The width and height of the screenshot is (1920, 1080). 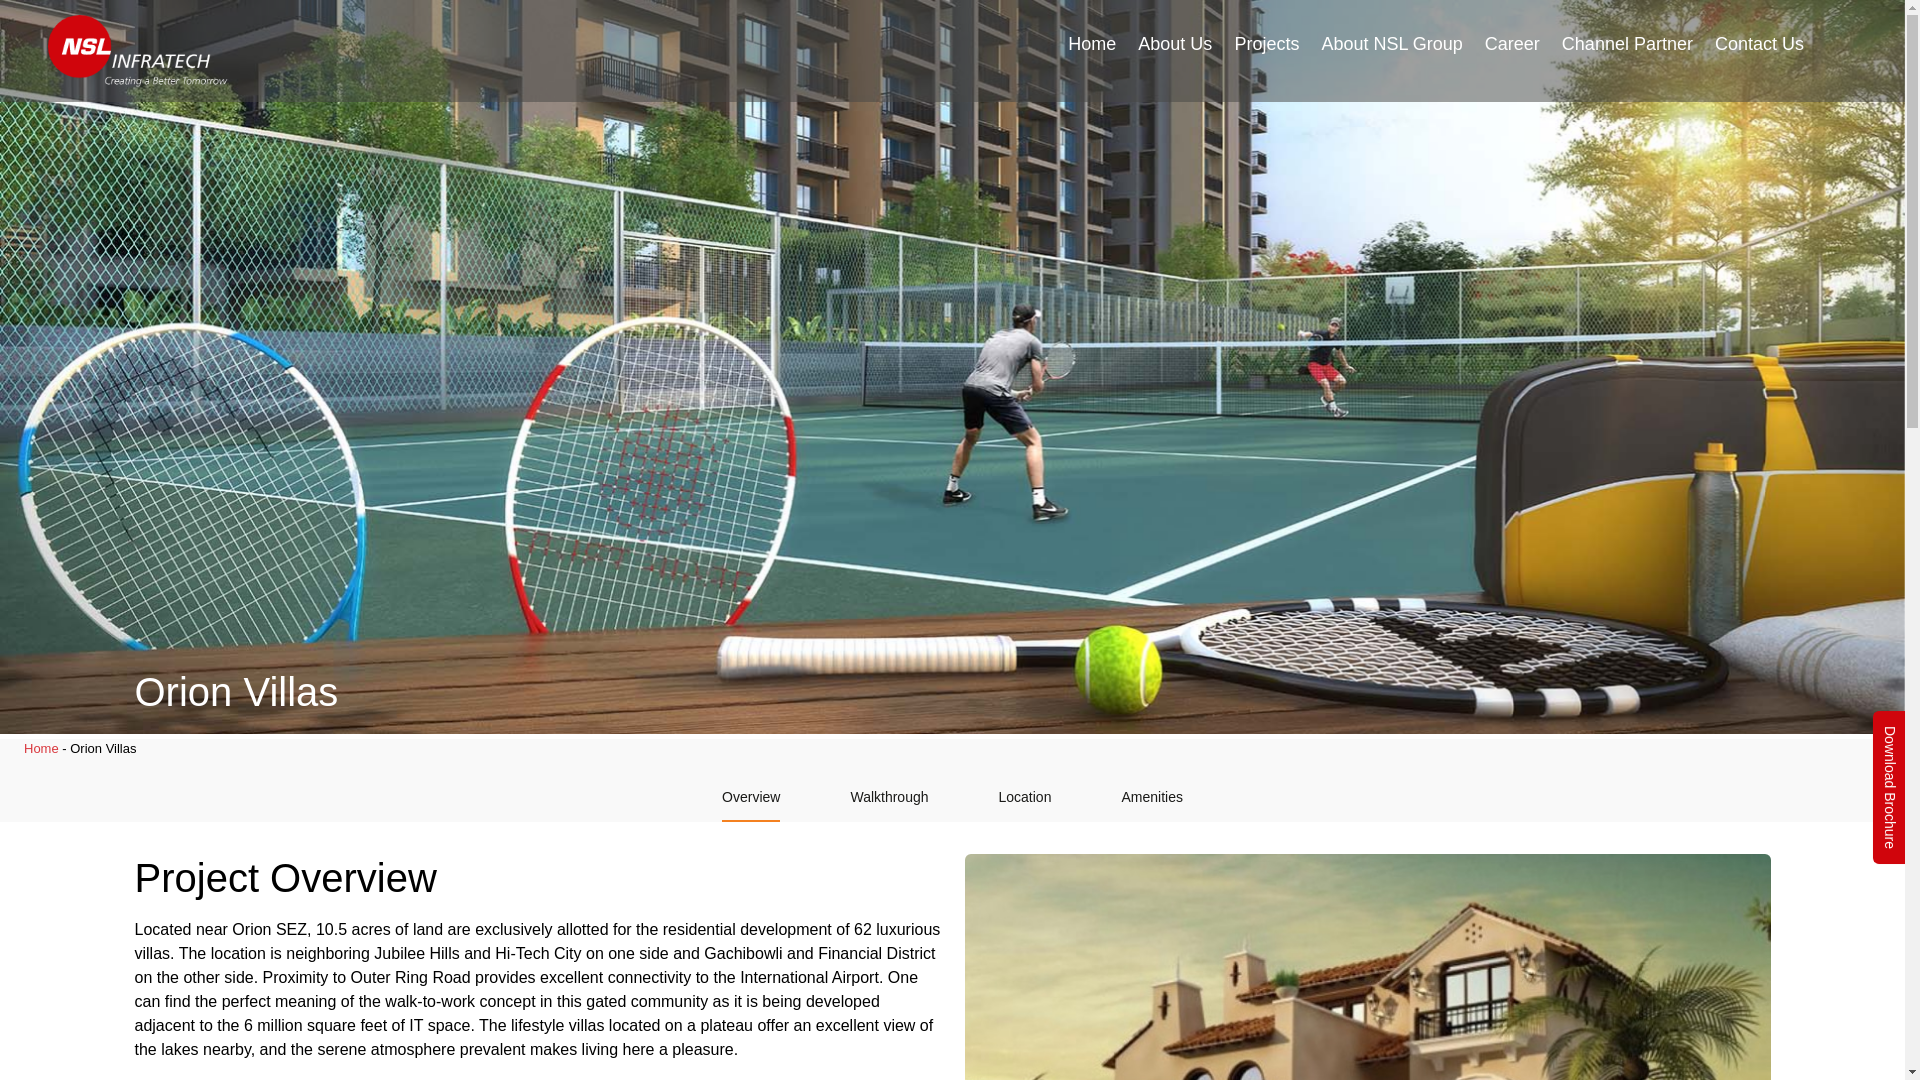 I want to click on Contact Us, so click(x=1759, y=44).